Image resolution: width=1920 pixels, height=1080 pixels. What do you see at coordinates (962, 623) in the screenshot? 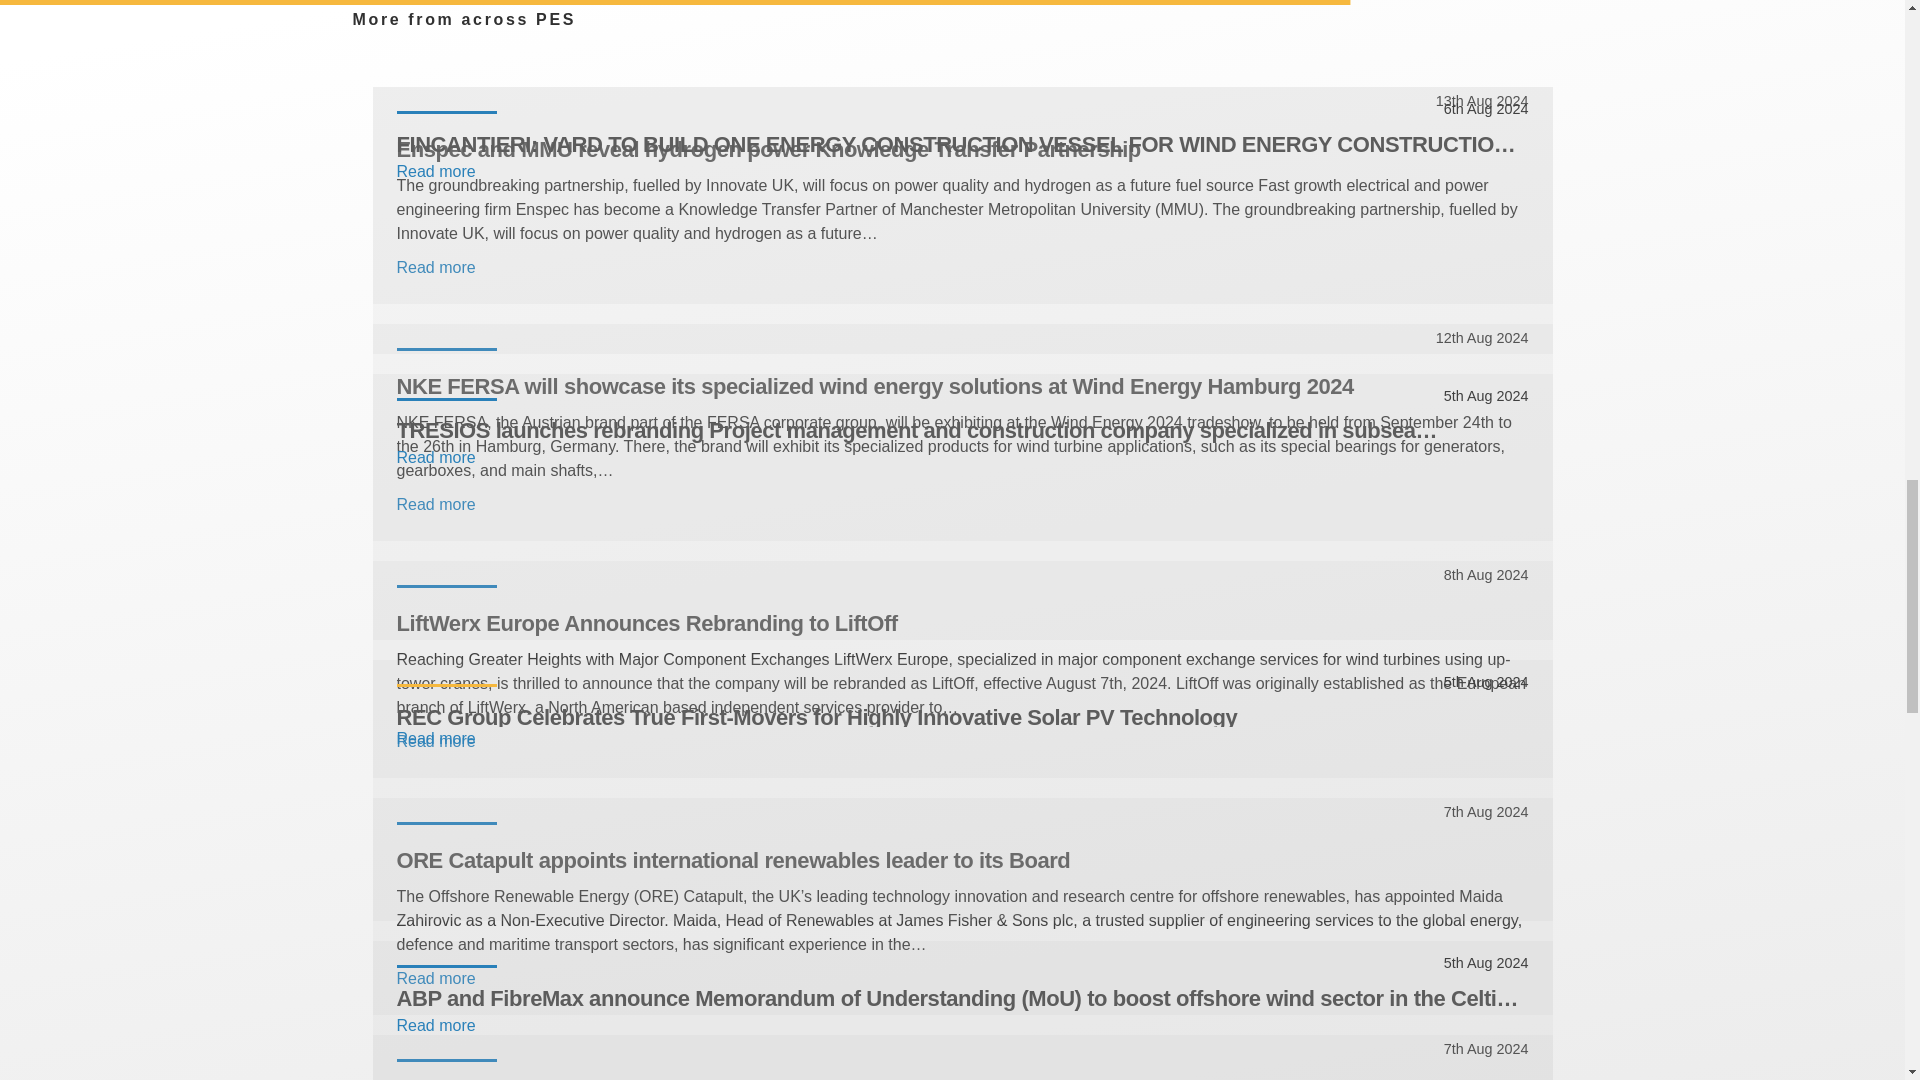
I see `LiftWerx Europe Announces Rebranding to LiftOff` at bounding box center [962, 623].